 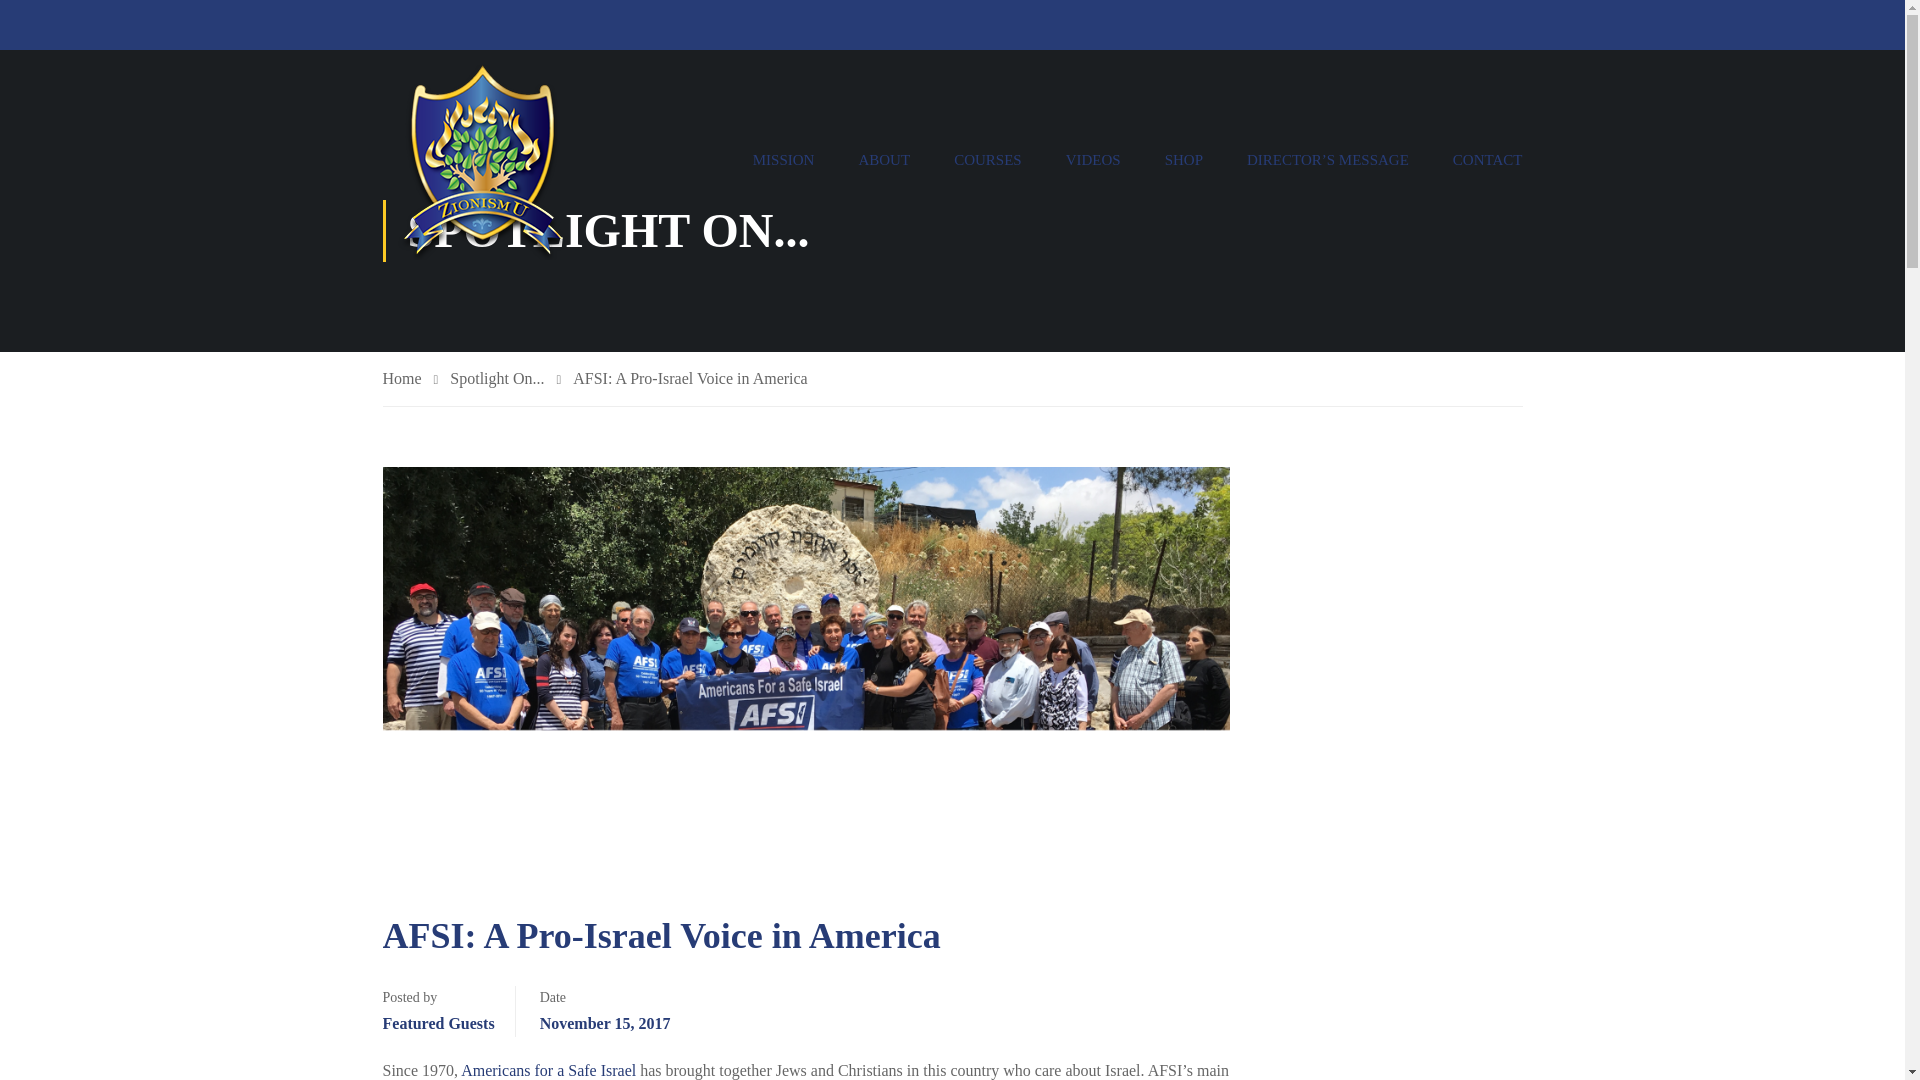 What do you see at coordinates (988, 160) in the screenshot?
I see `COURSES` at bounding box center [988, 160].